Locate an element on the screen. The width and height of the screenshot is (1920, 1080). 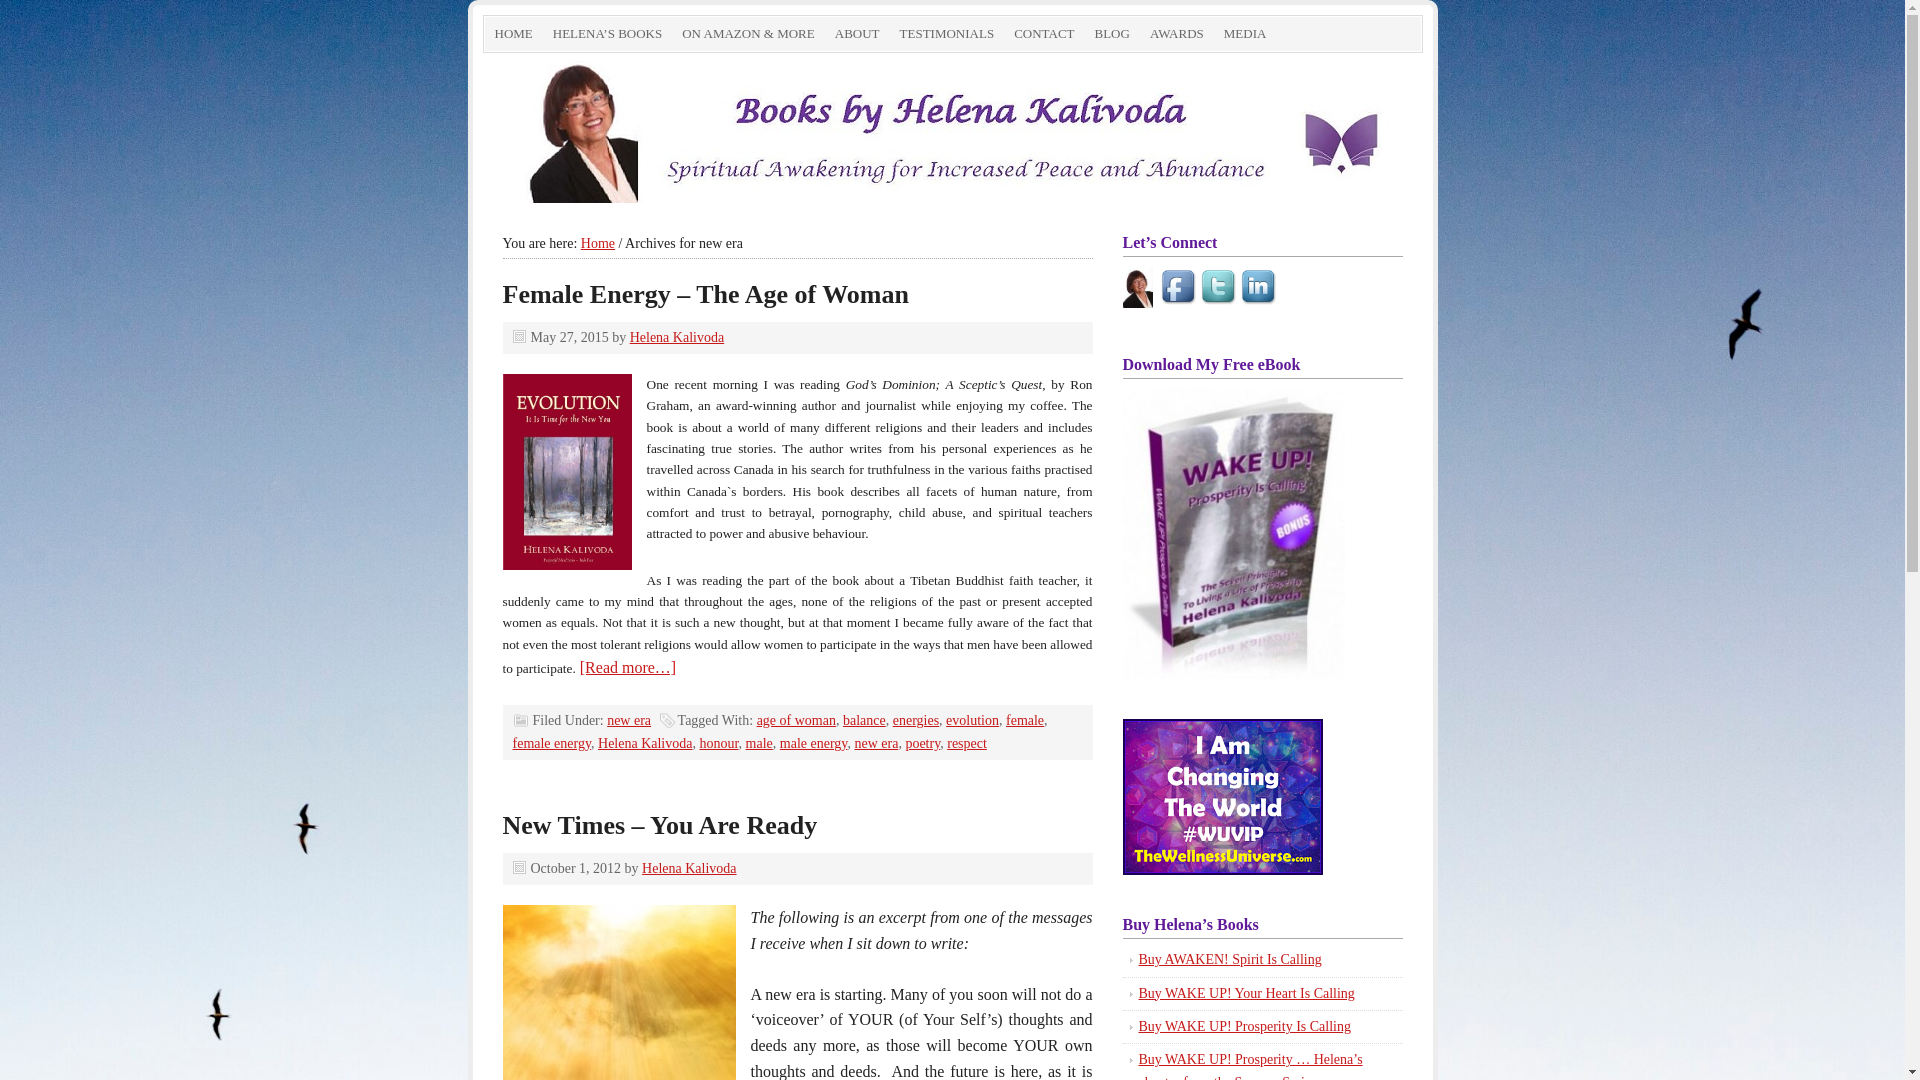
Helena Kalivoda is located at coordinates (689, 868).